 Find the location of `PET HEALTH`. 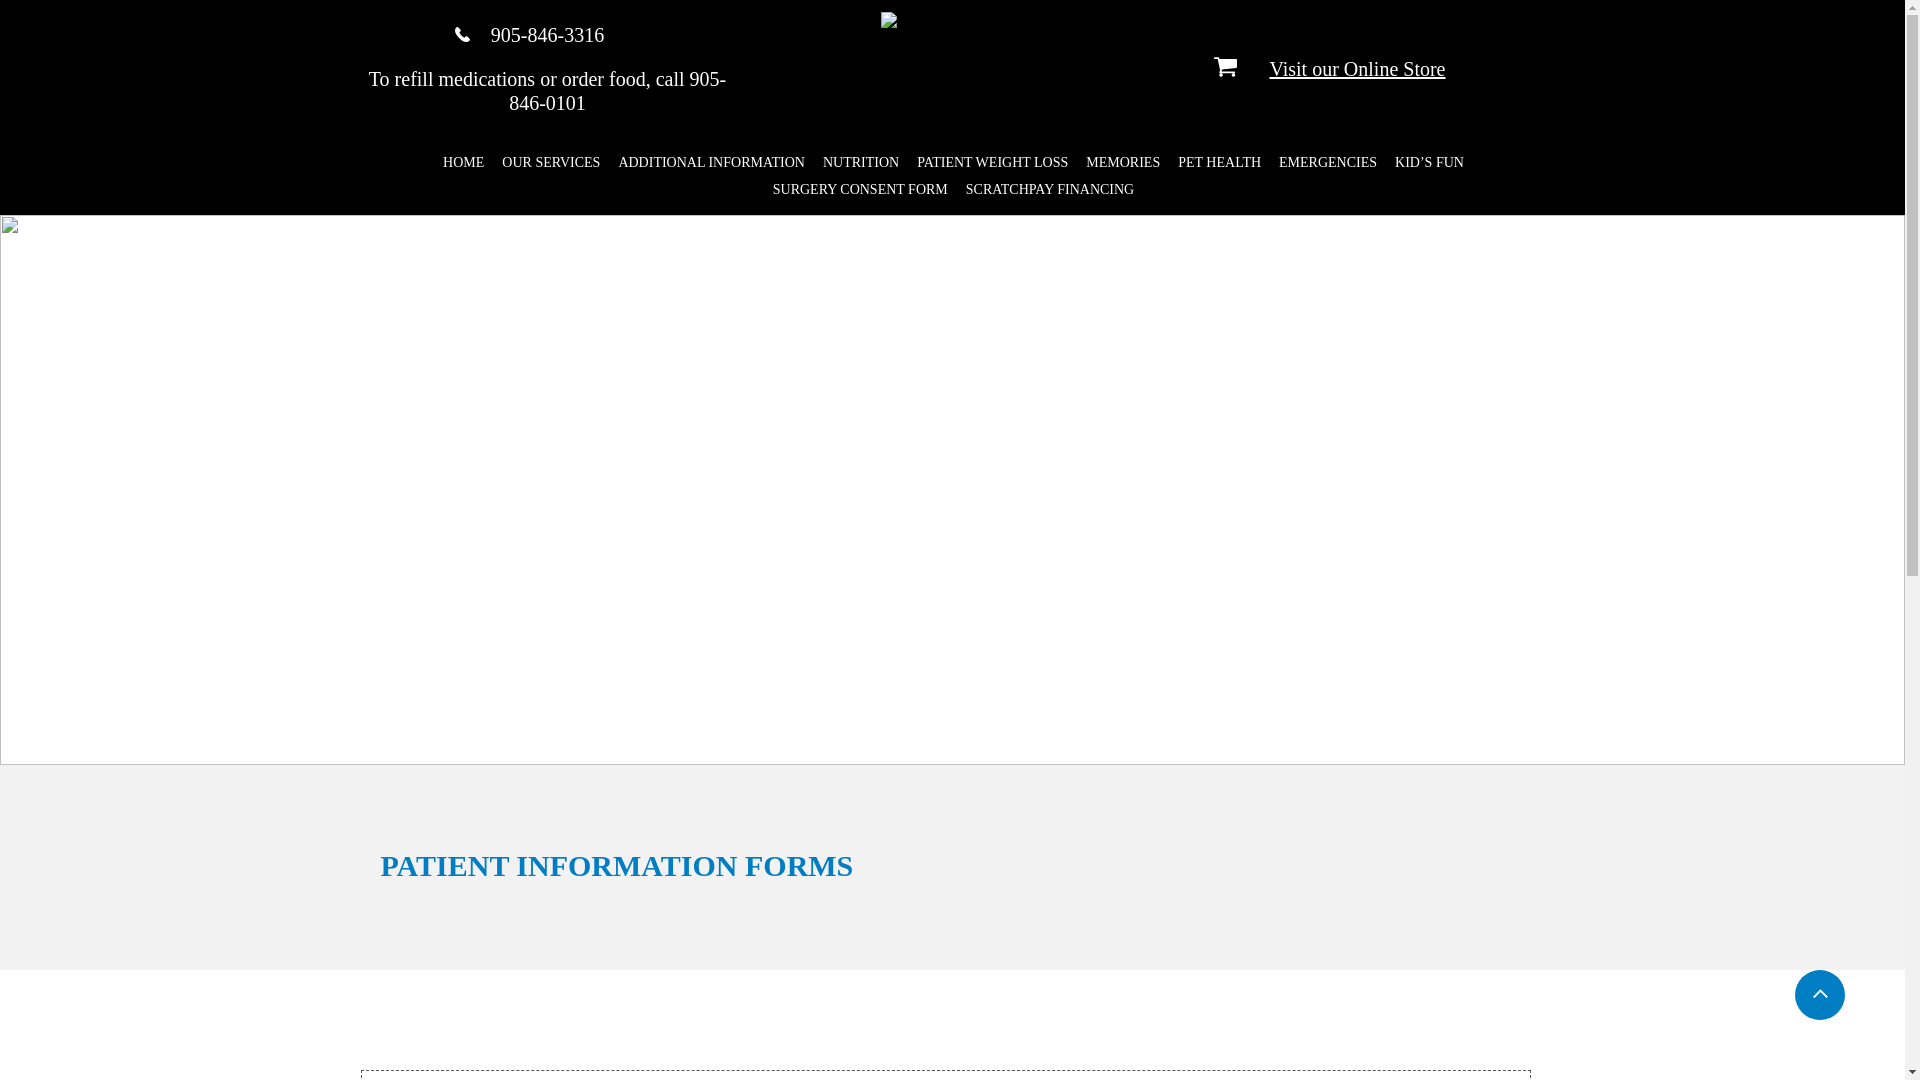

PET HEALTH is located at coordinates (1218, 162).